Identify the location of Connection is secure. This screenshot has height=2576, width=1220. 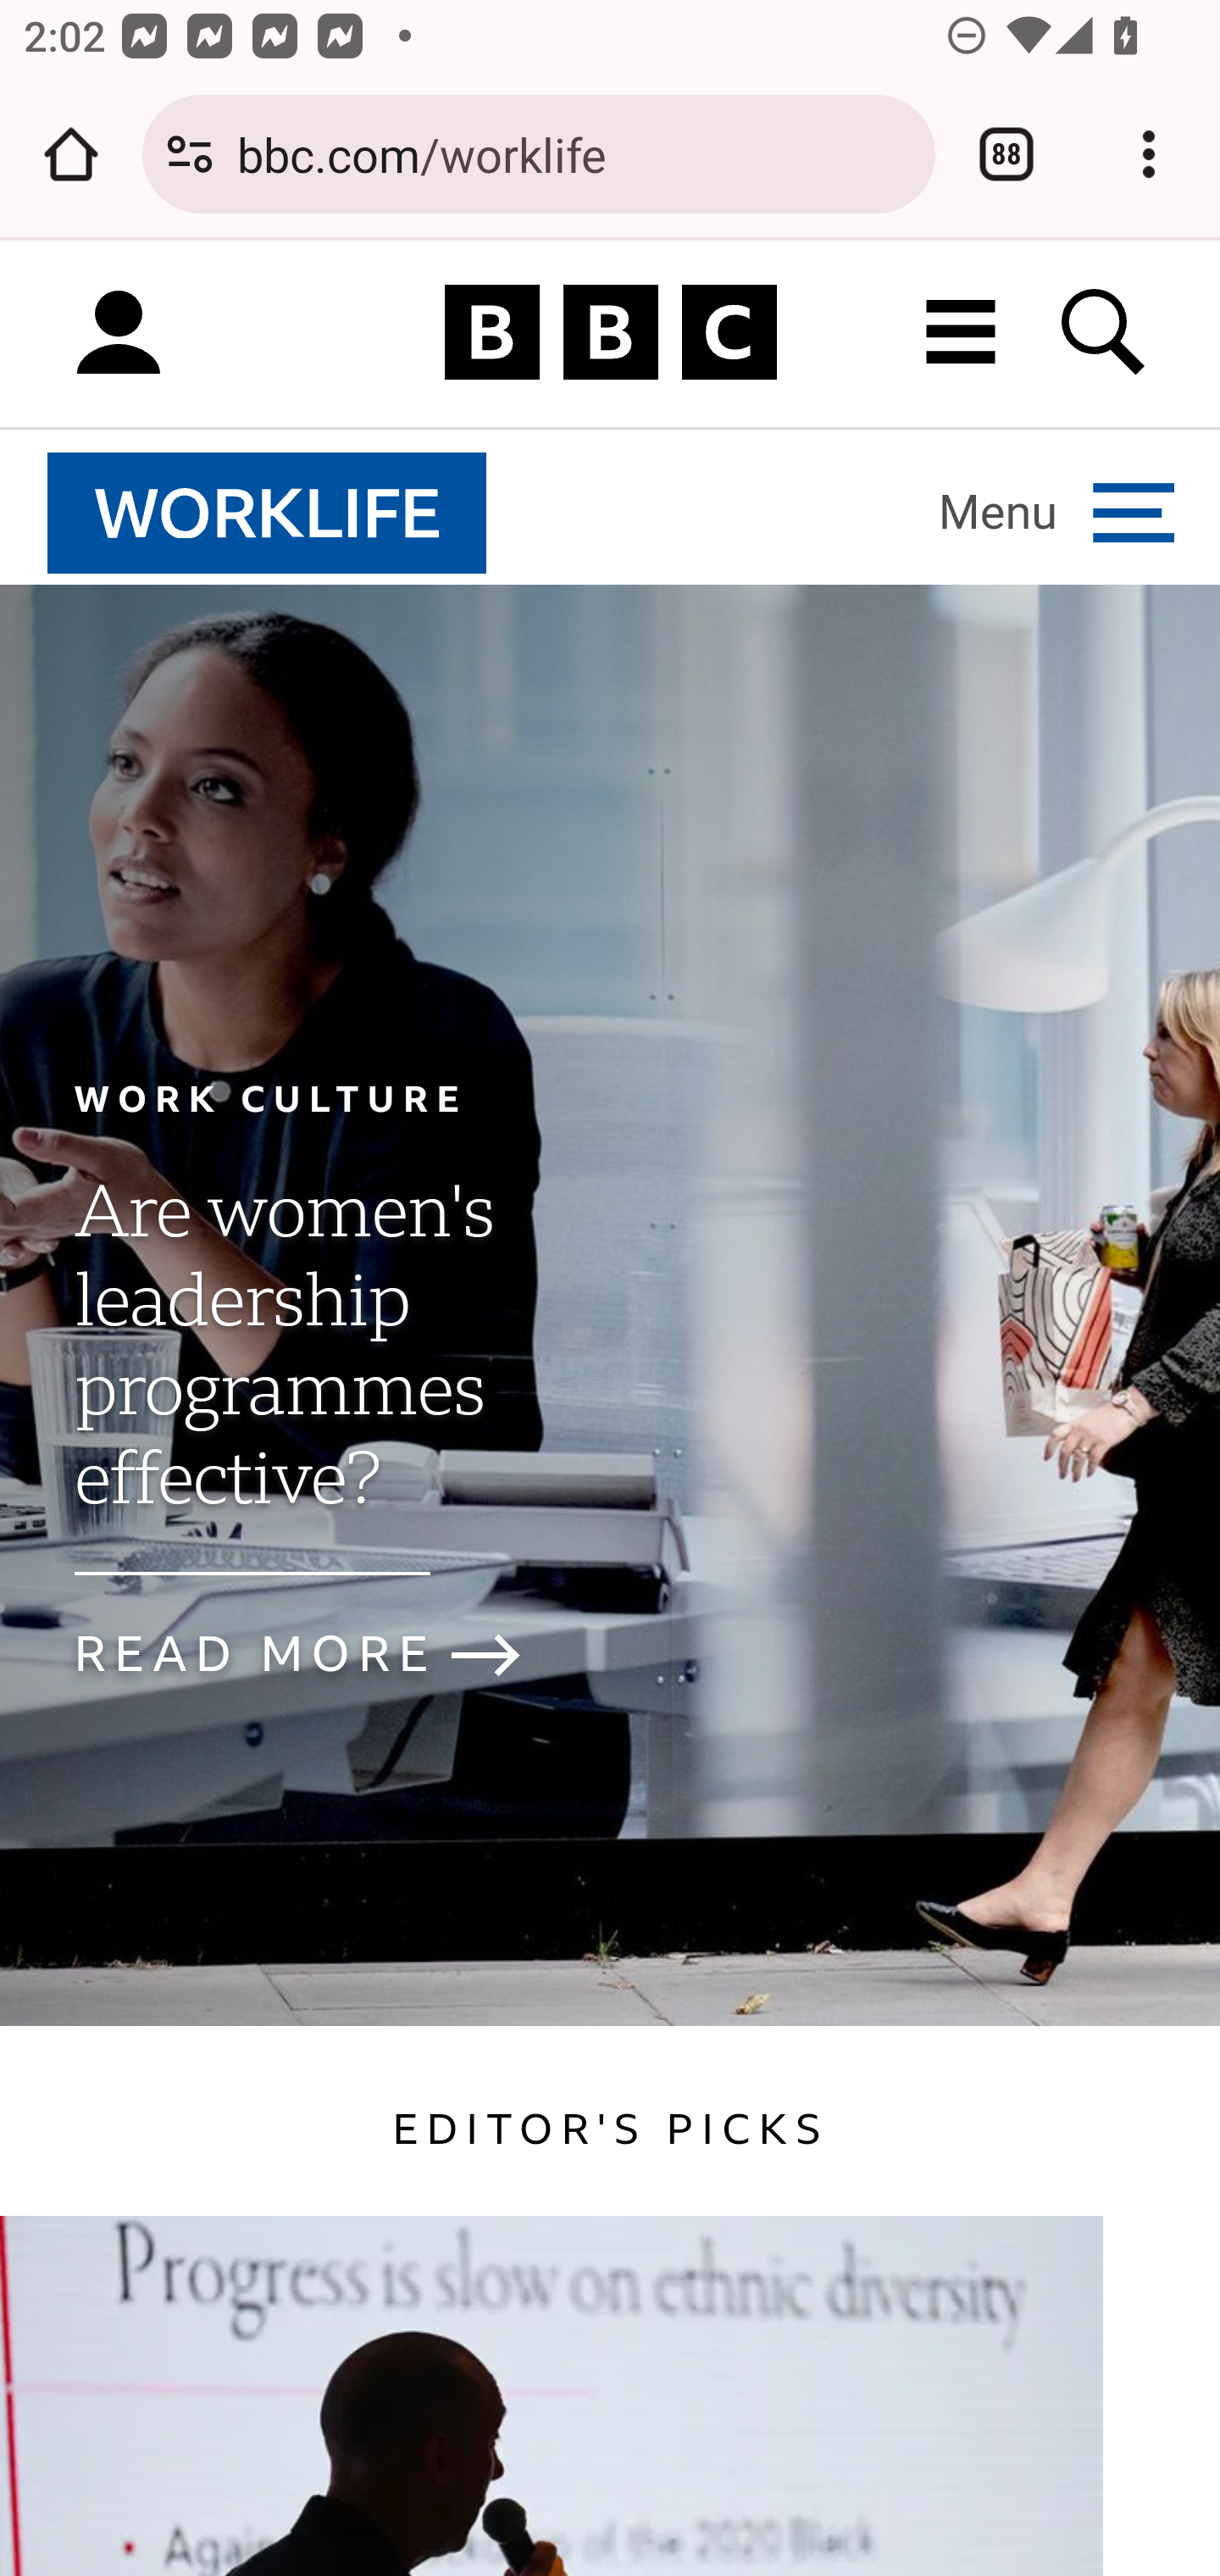
(190, 154).